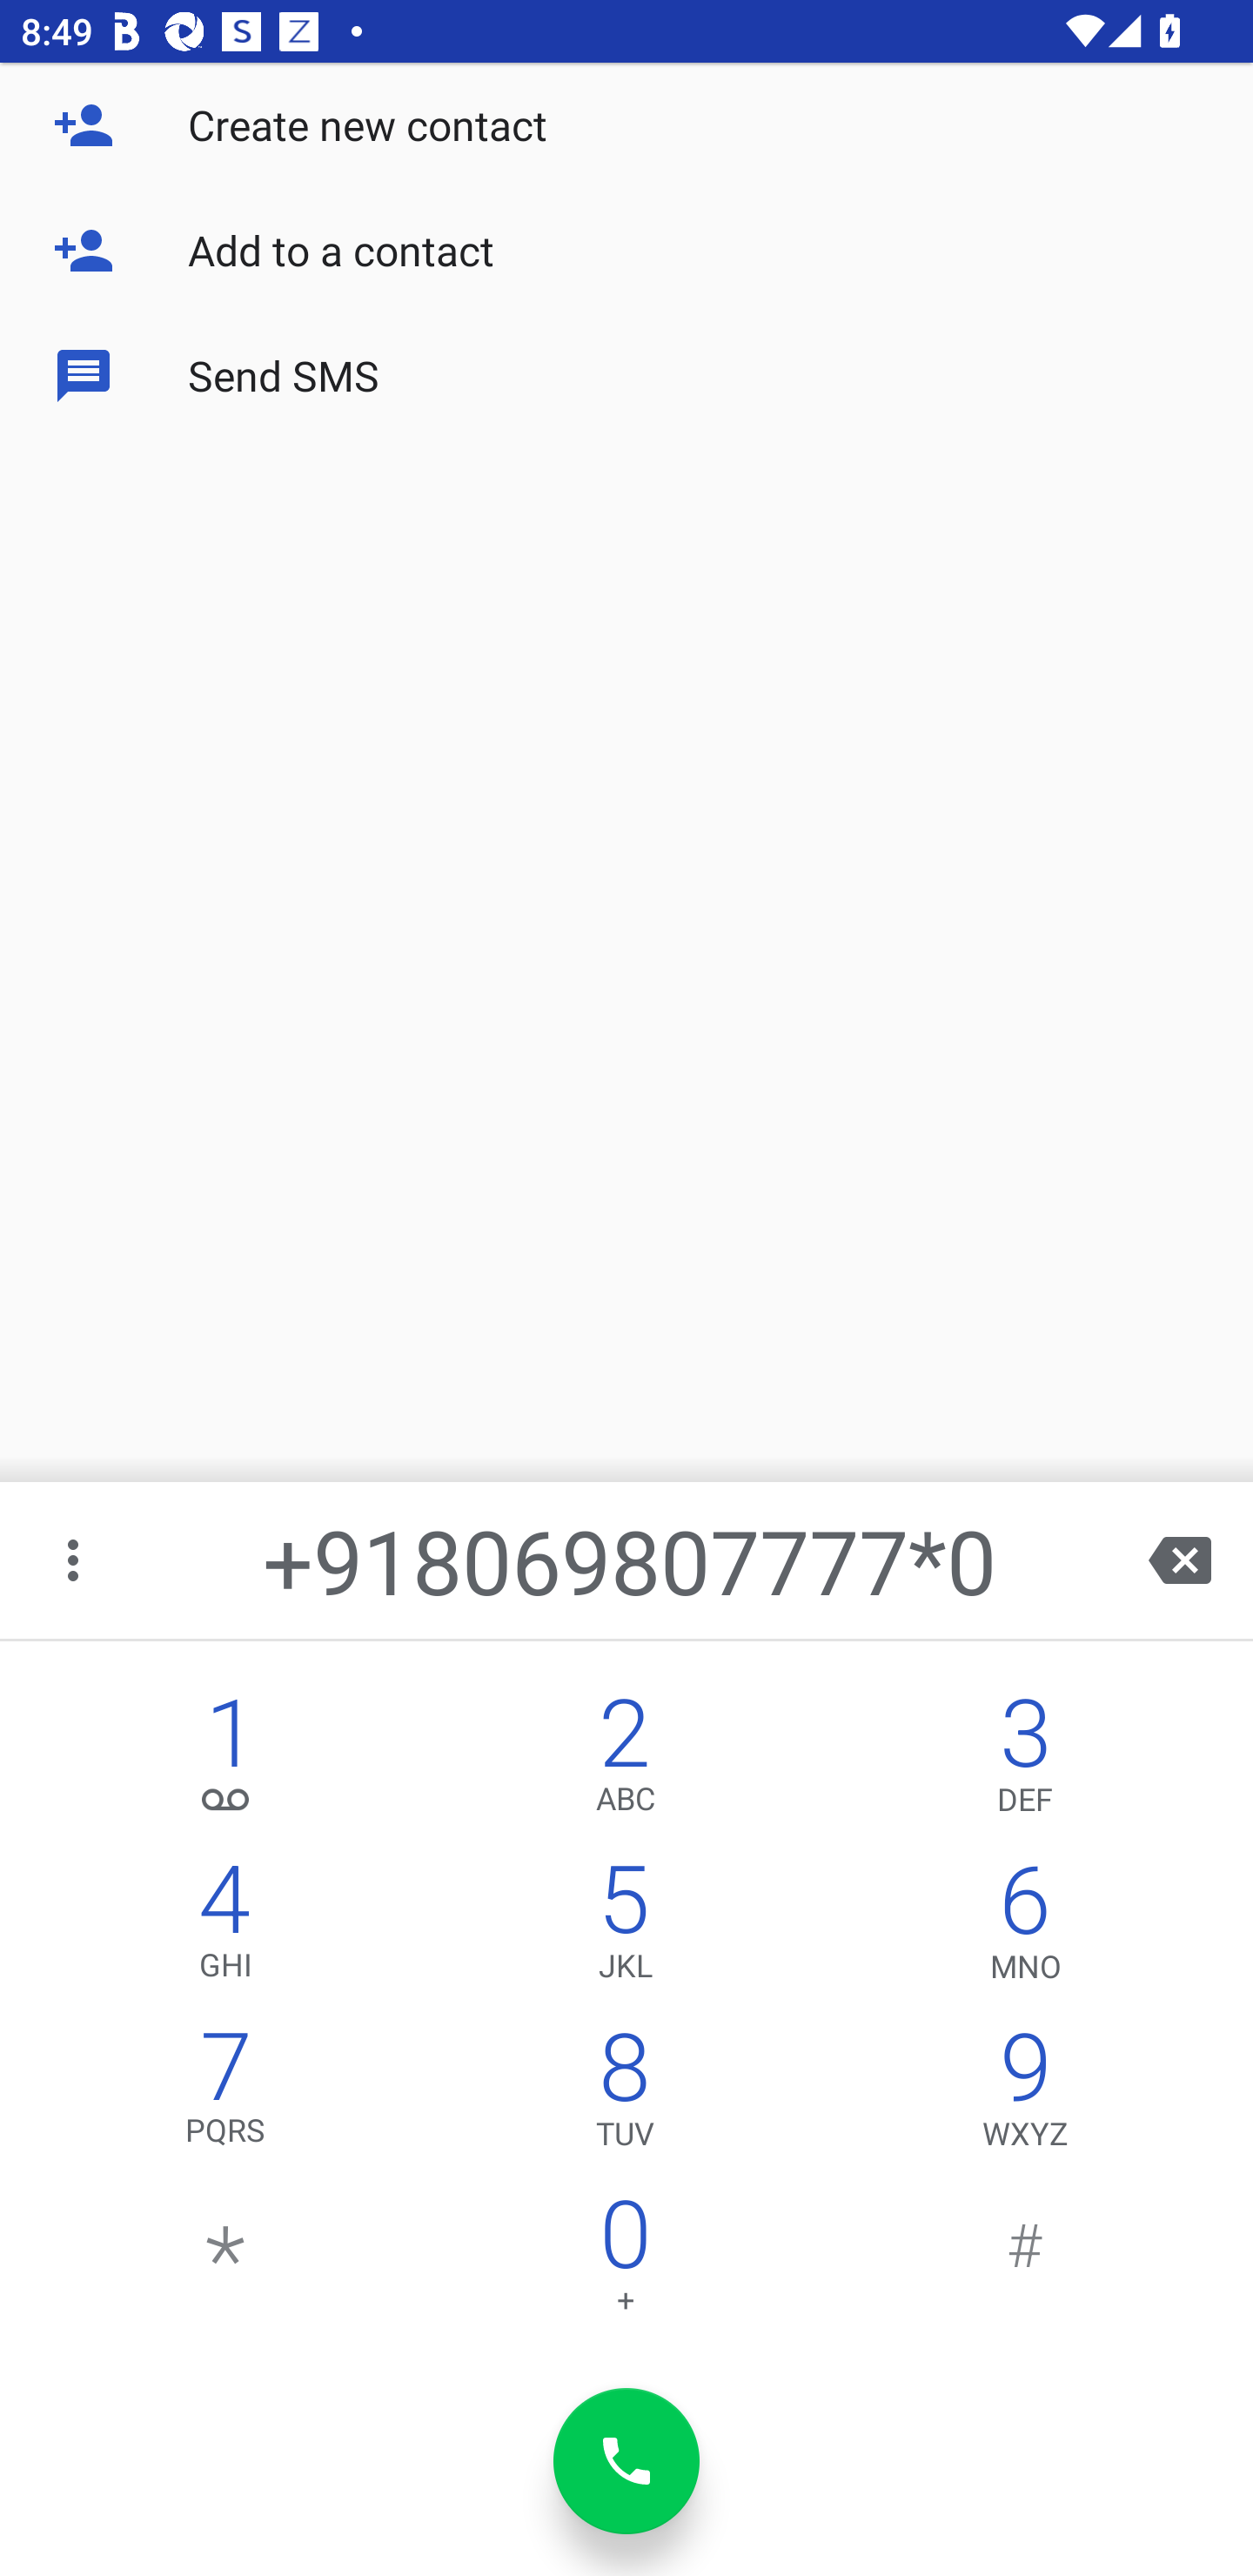 This screenshot has width=1253, height=2576. Describe the element at coordinates (625, 1760) in the screenshot. I see `2,ABC 2 ABC` at that location.